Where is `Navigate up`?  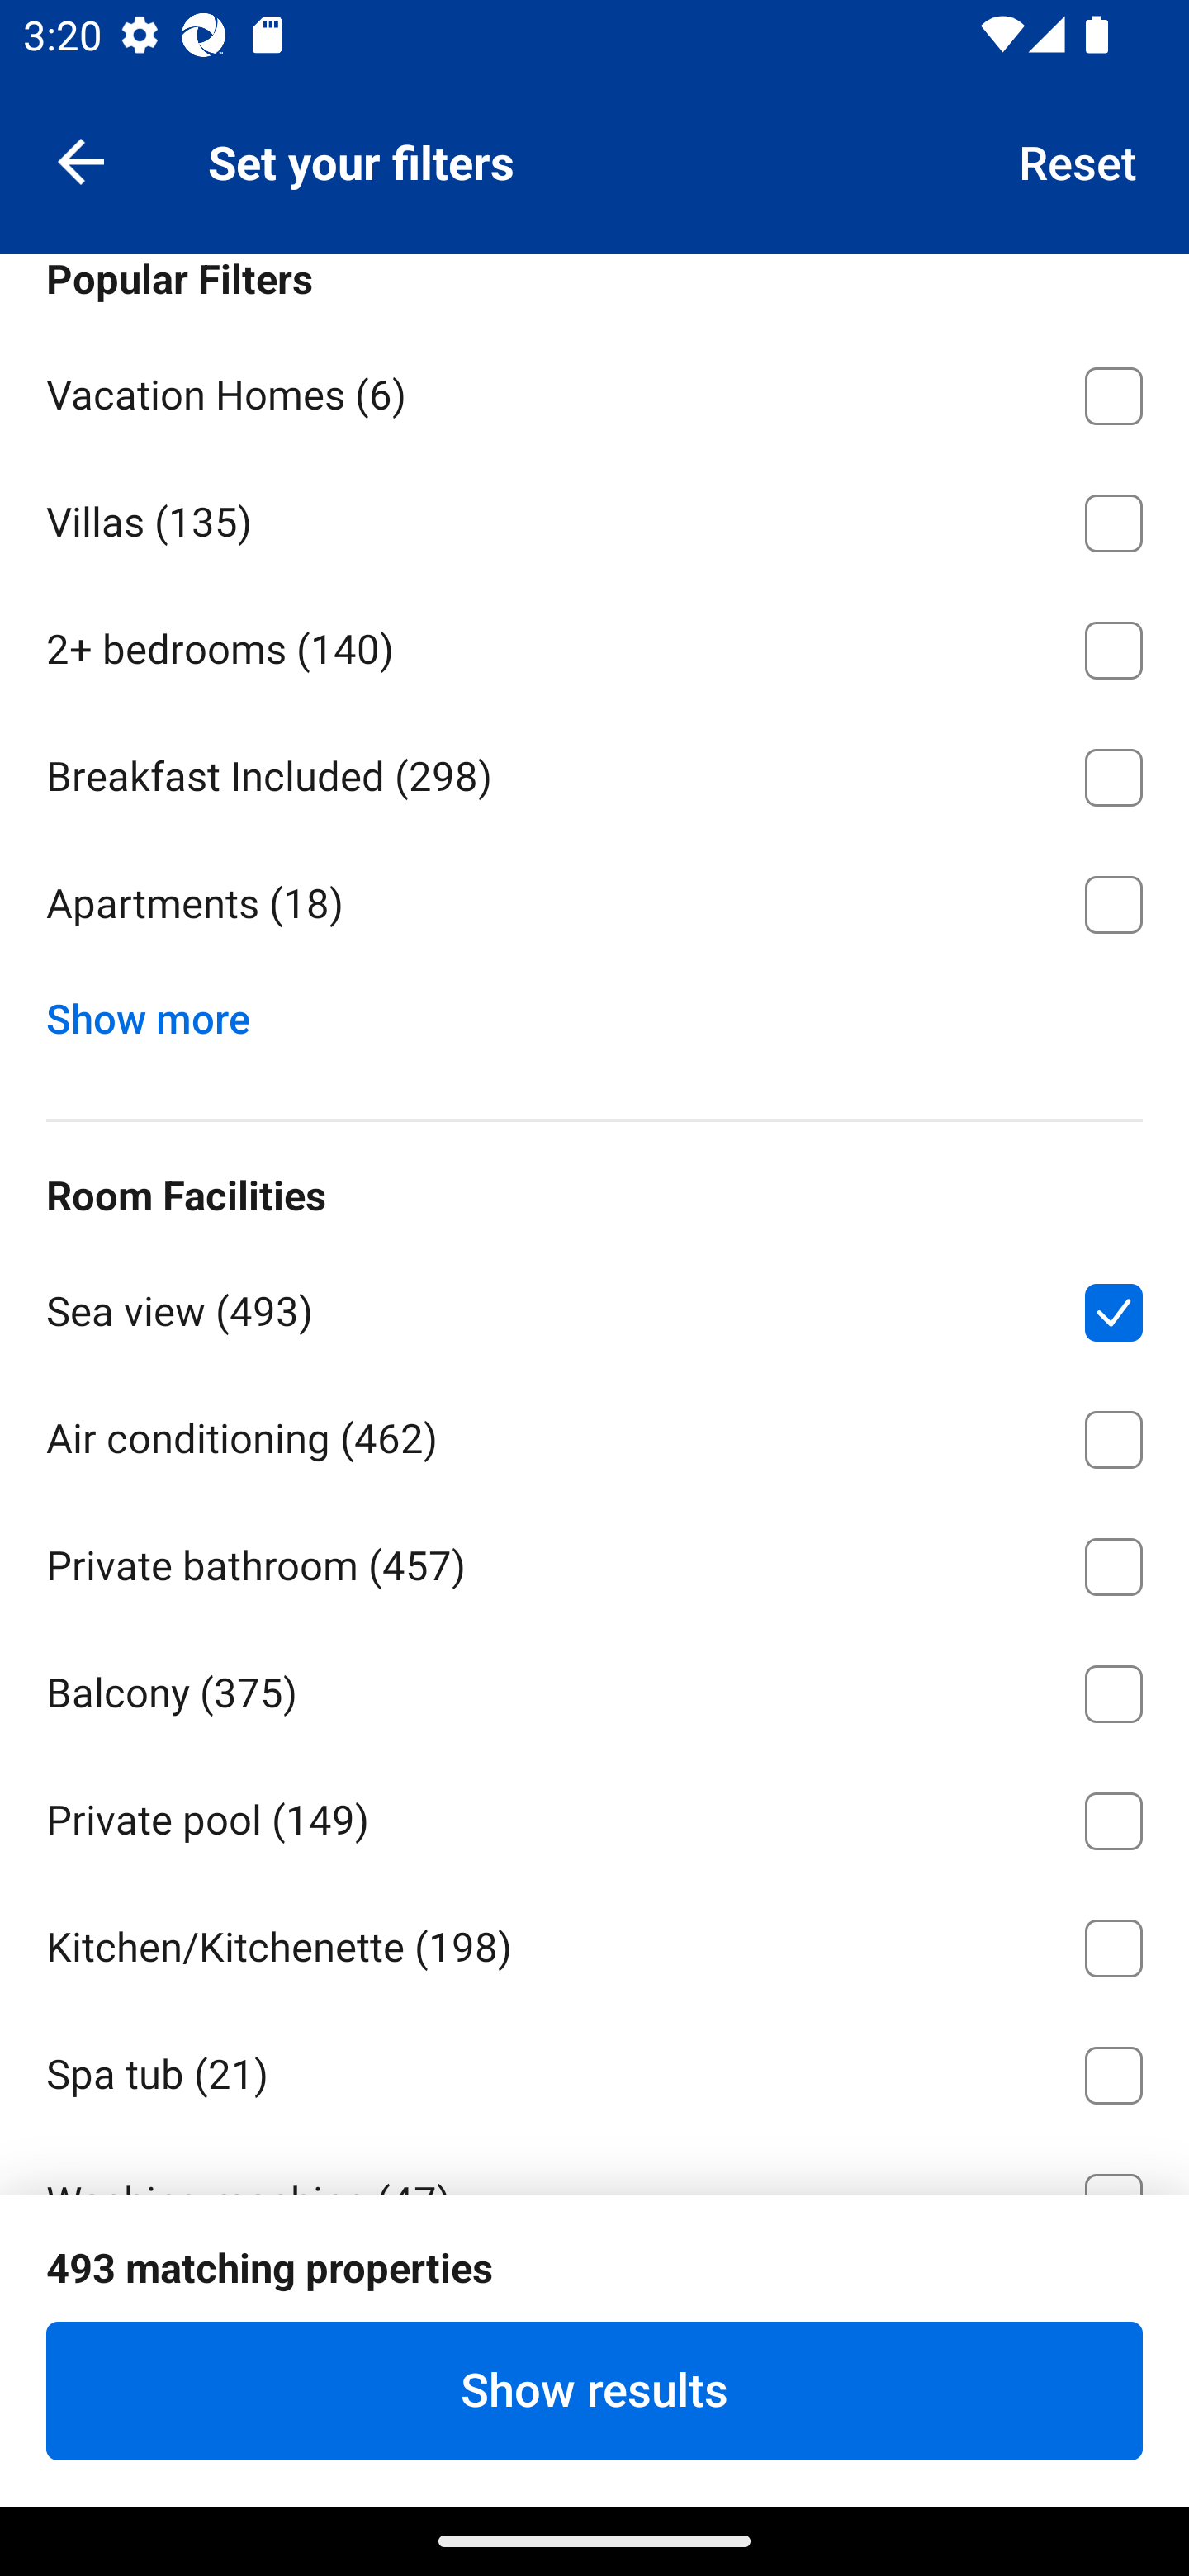 Navigate up is located at coordinates (81, 160).